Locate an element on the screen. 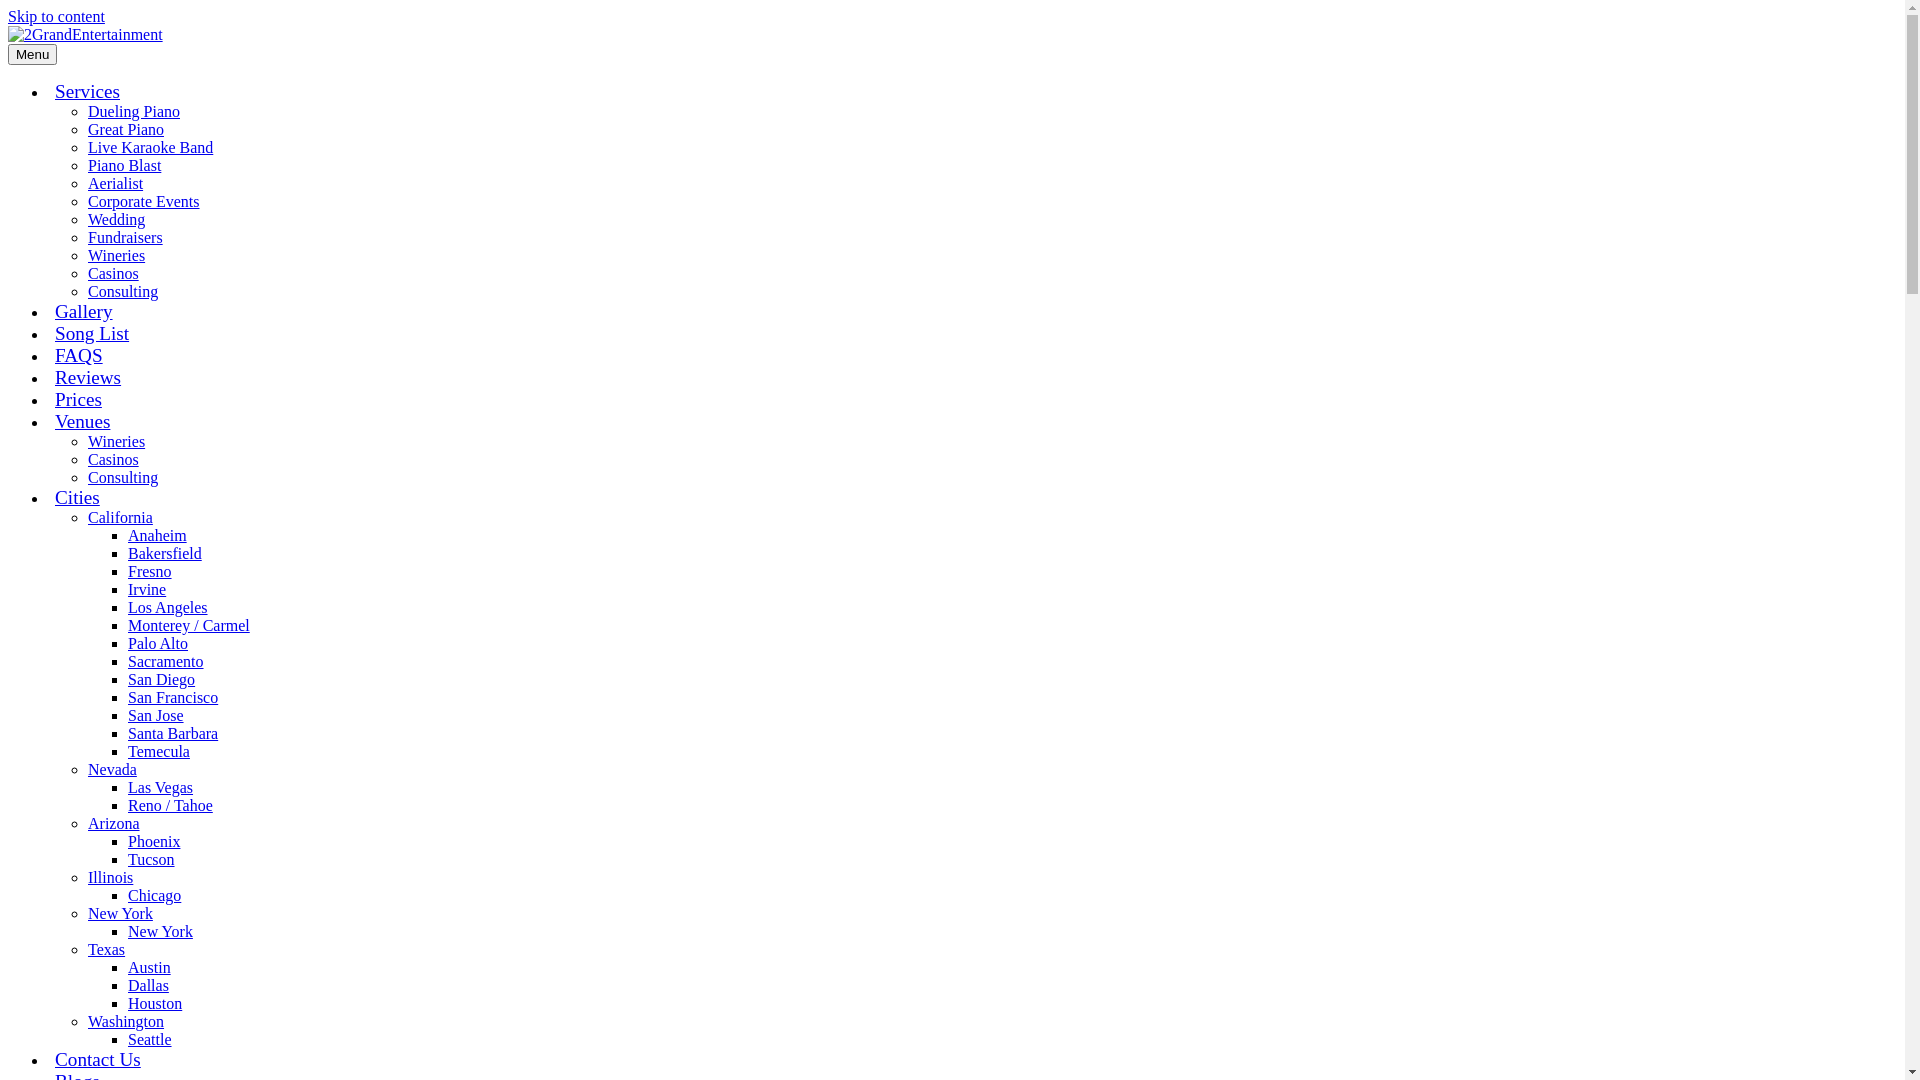 This screenshot has height=1080, width=1920. Houston is located at coordinates (155, 1004).